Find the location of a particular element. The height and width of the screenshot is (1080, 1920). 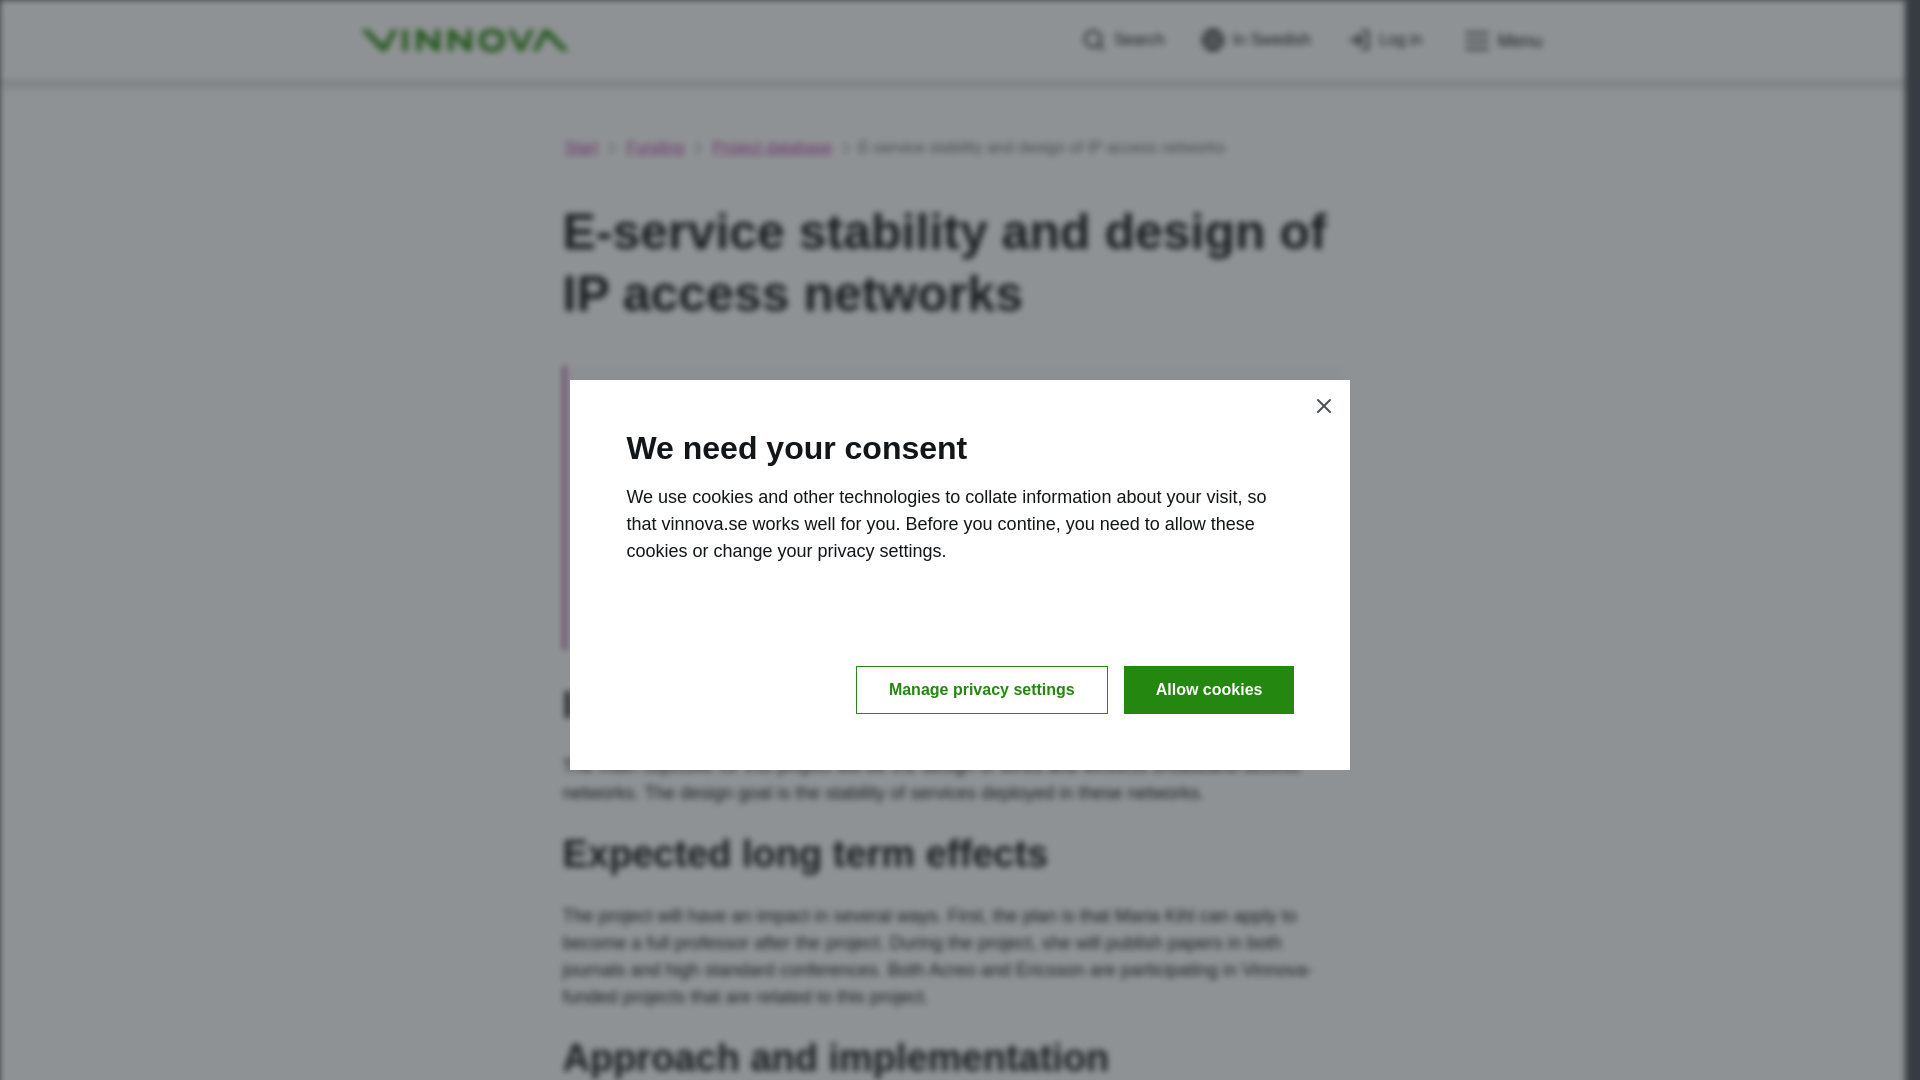

In Swedish is located at coordinates (1255, 40).